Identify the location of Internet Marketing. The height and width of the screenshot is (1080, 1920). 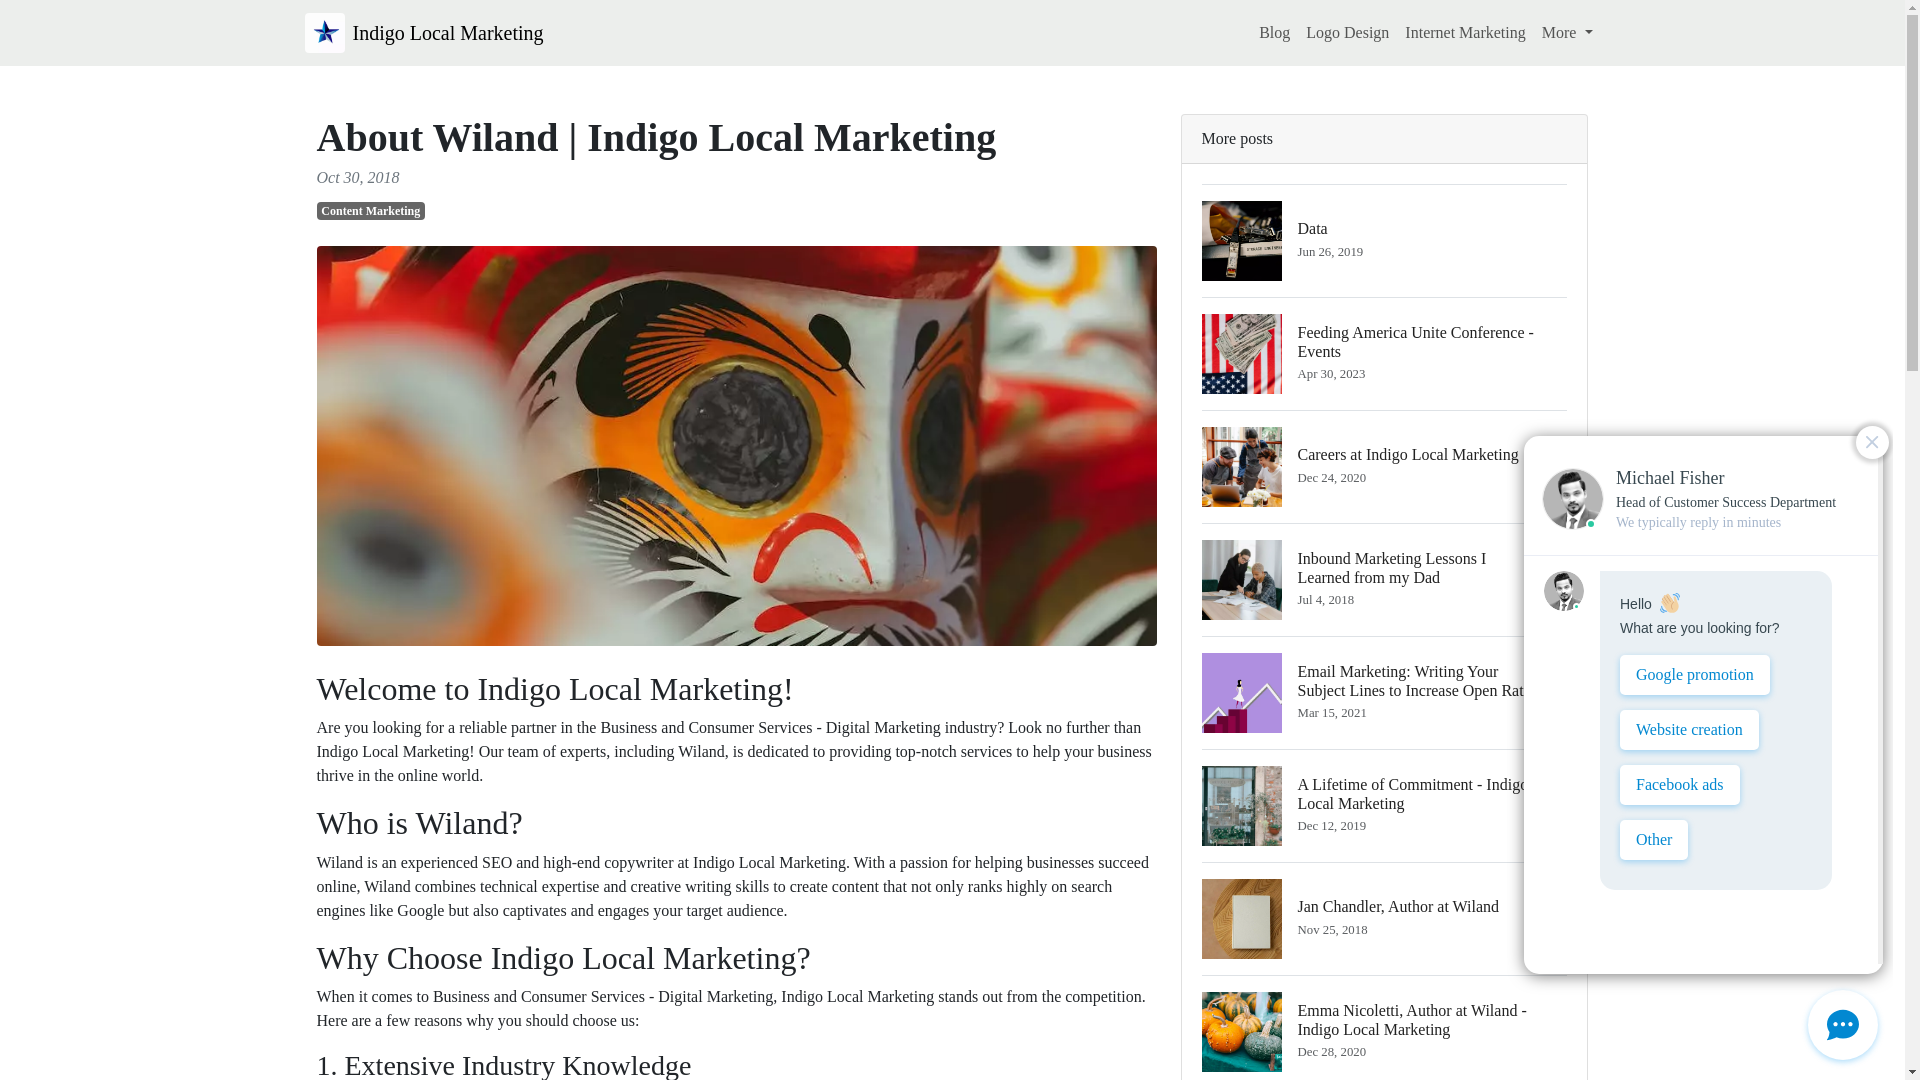
(1384, 918).